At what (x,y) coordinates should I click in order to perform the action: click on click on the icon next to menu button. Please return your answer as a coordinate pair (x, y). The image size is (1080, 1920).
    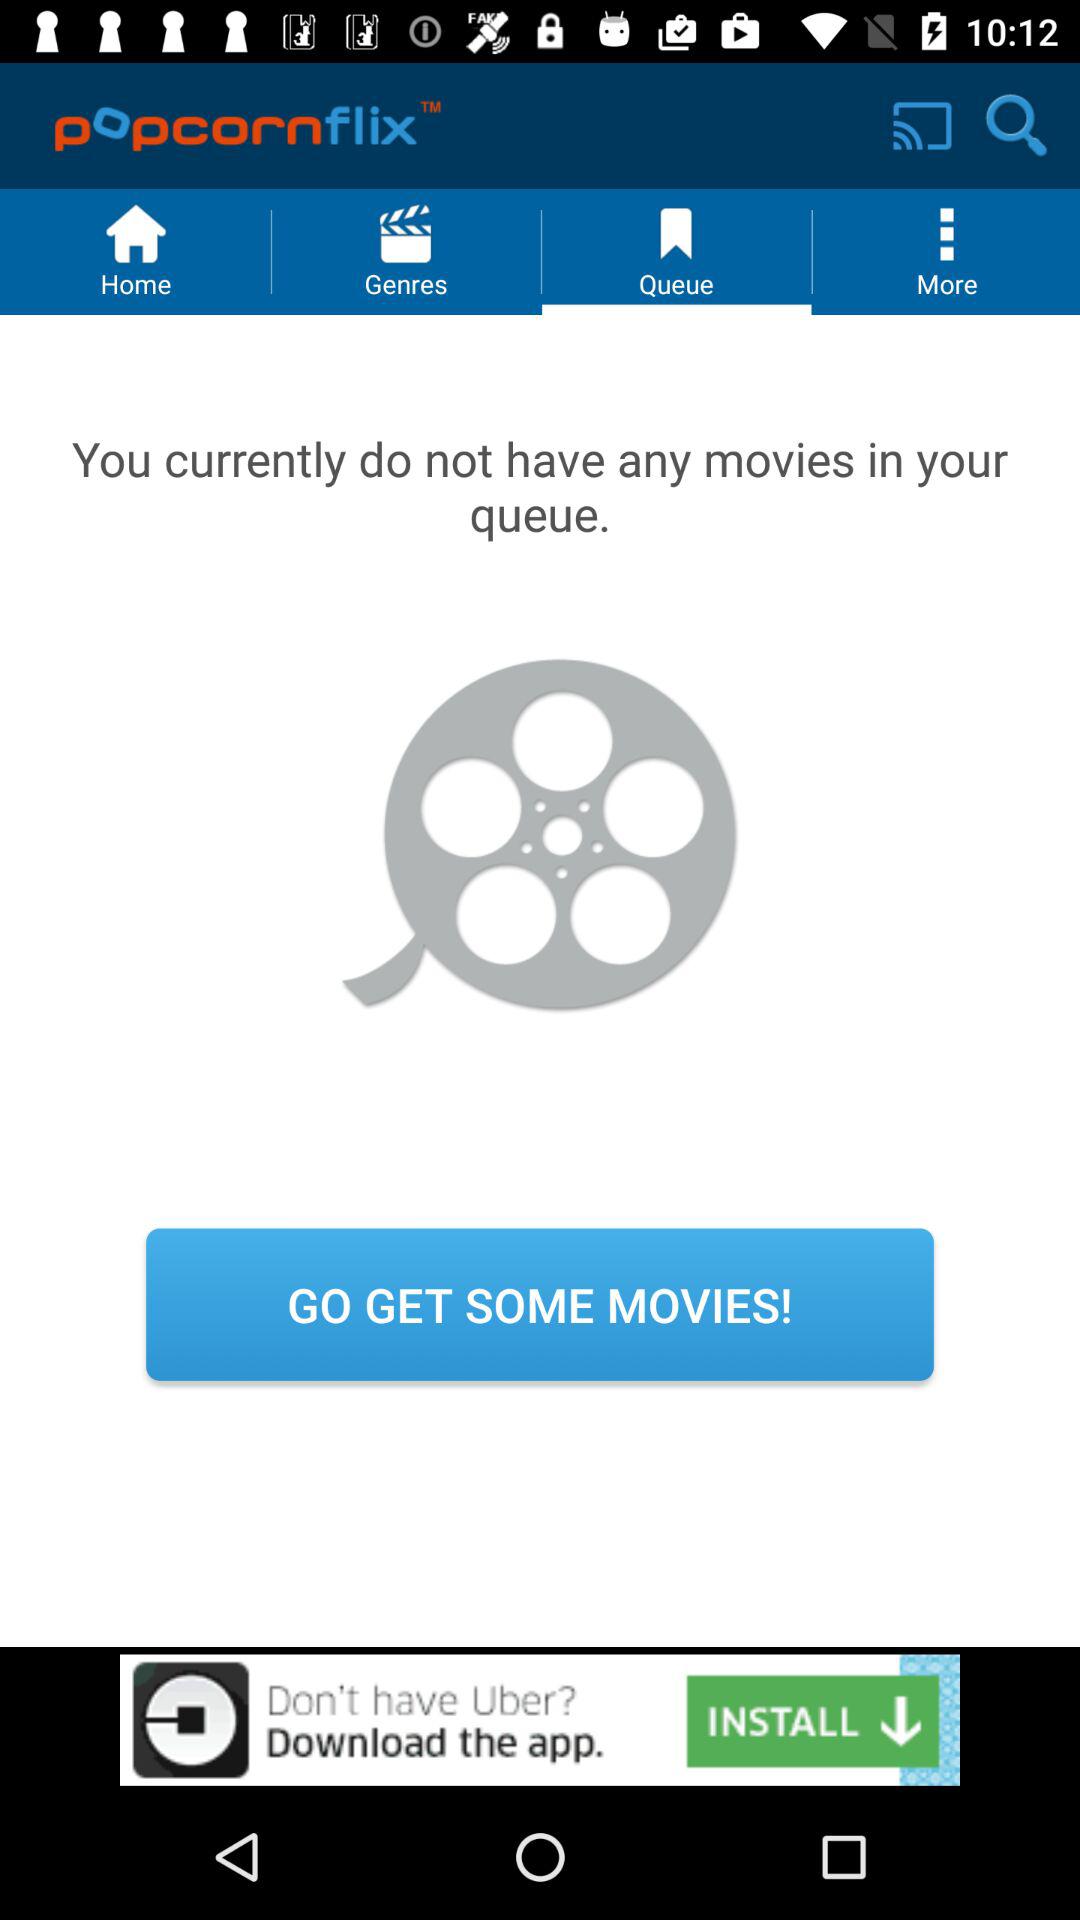
    Looking at the image, I should click on (676, 234).